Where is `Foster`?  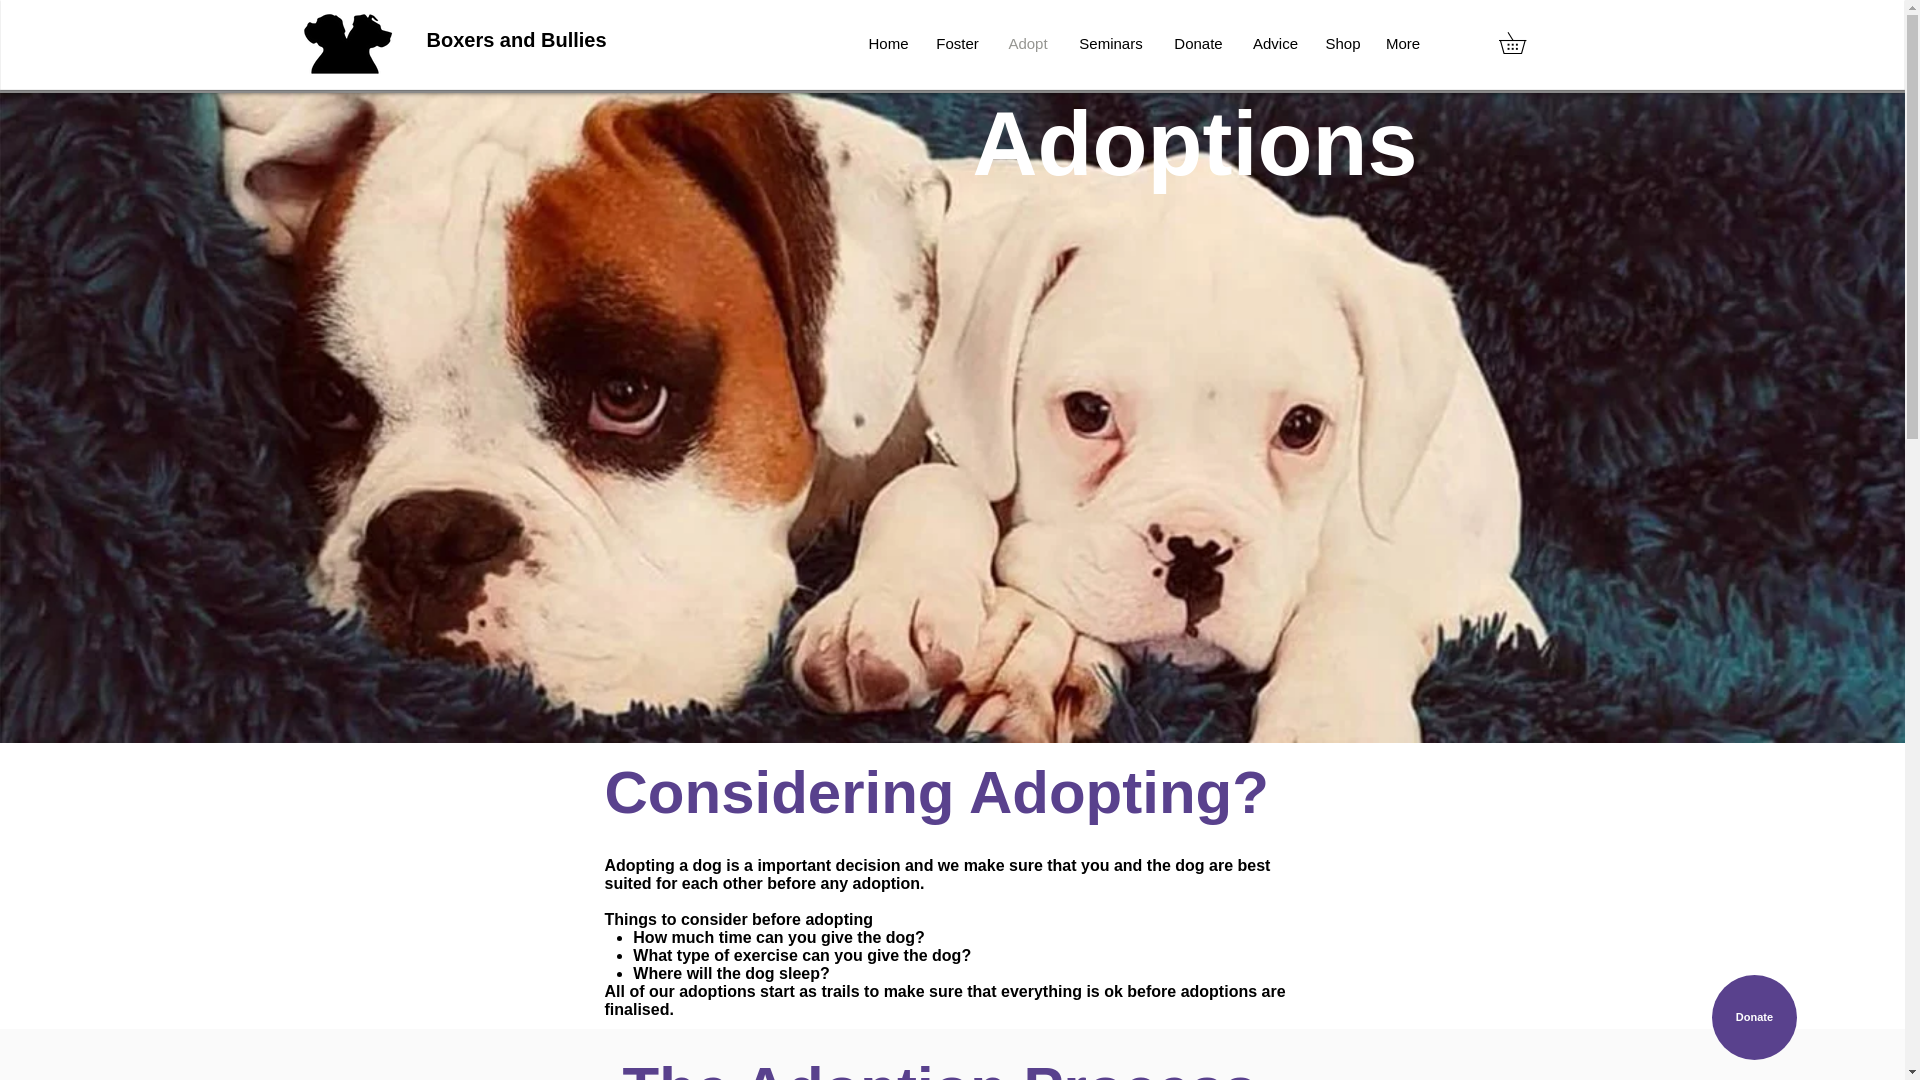
Foster is located at coordinates (956, 44).